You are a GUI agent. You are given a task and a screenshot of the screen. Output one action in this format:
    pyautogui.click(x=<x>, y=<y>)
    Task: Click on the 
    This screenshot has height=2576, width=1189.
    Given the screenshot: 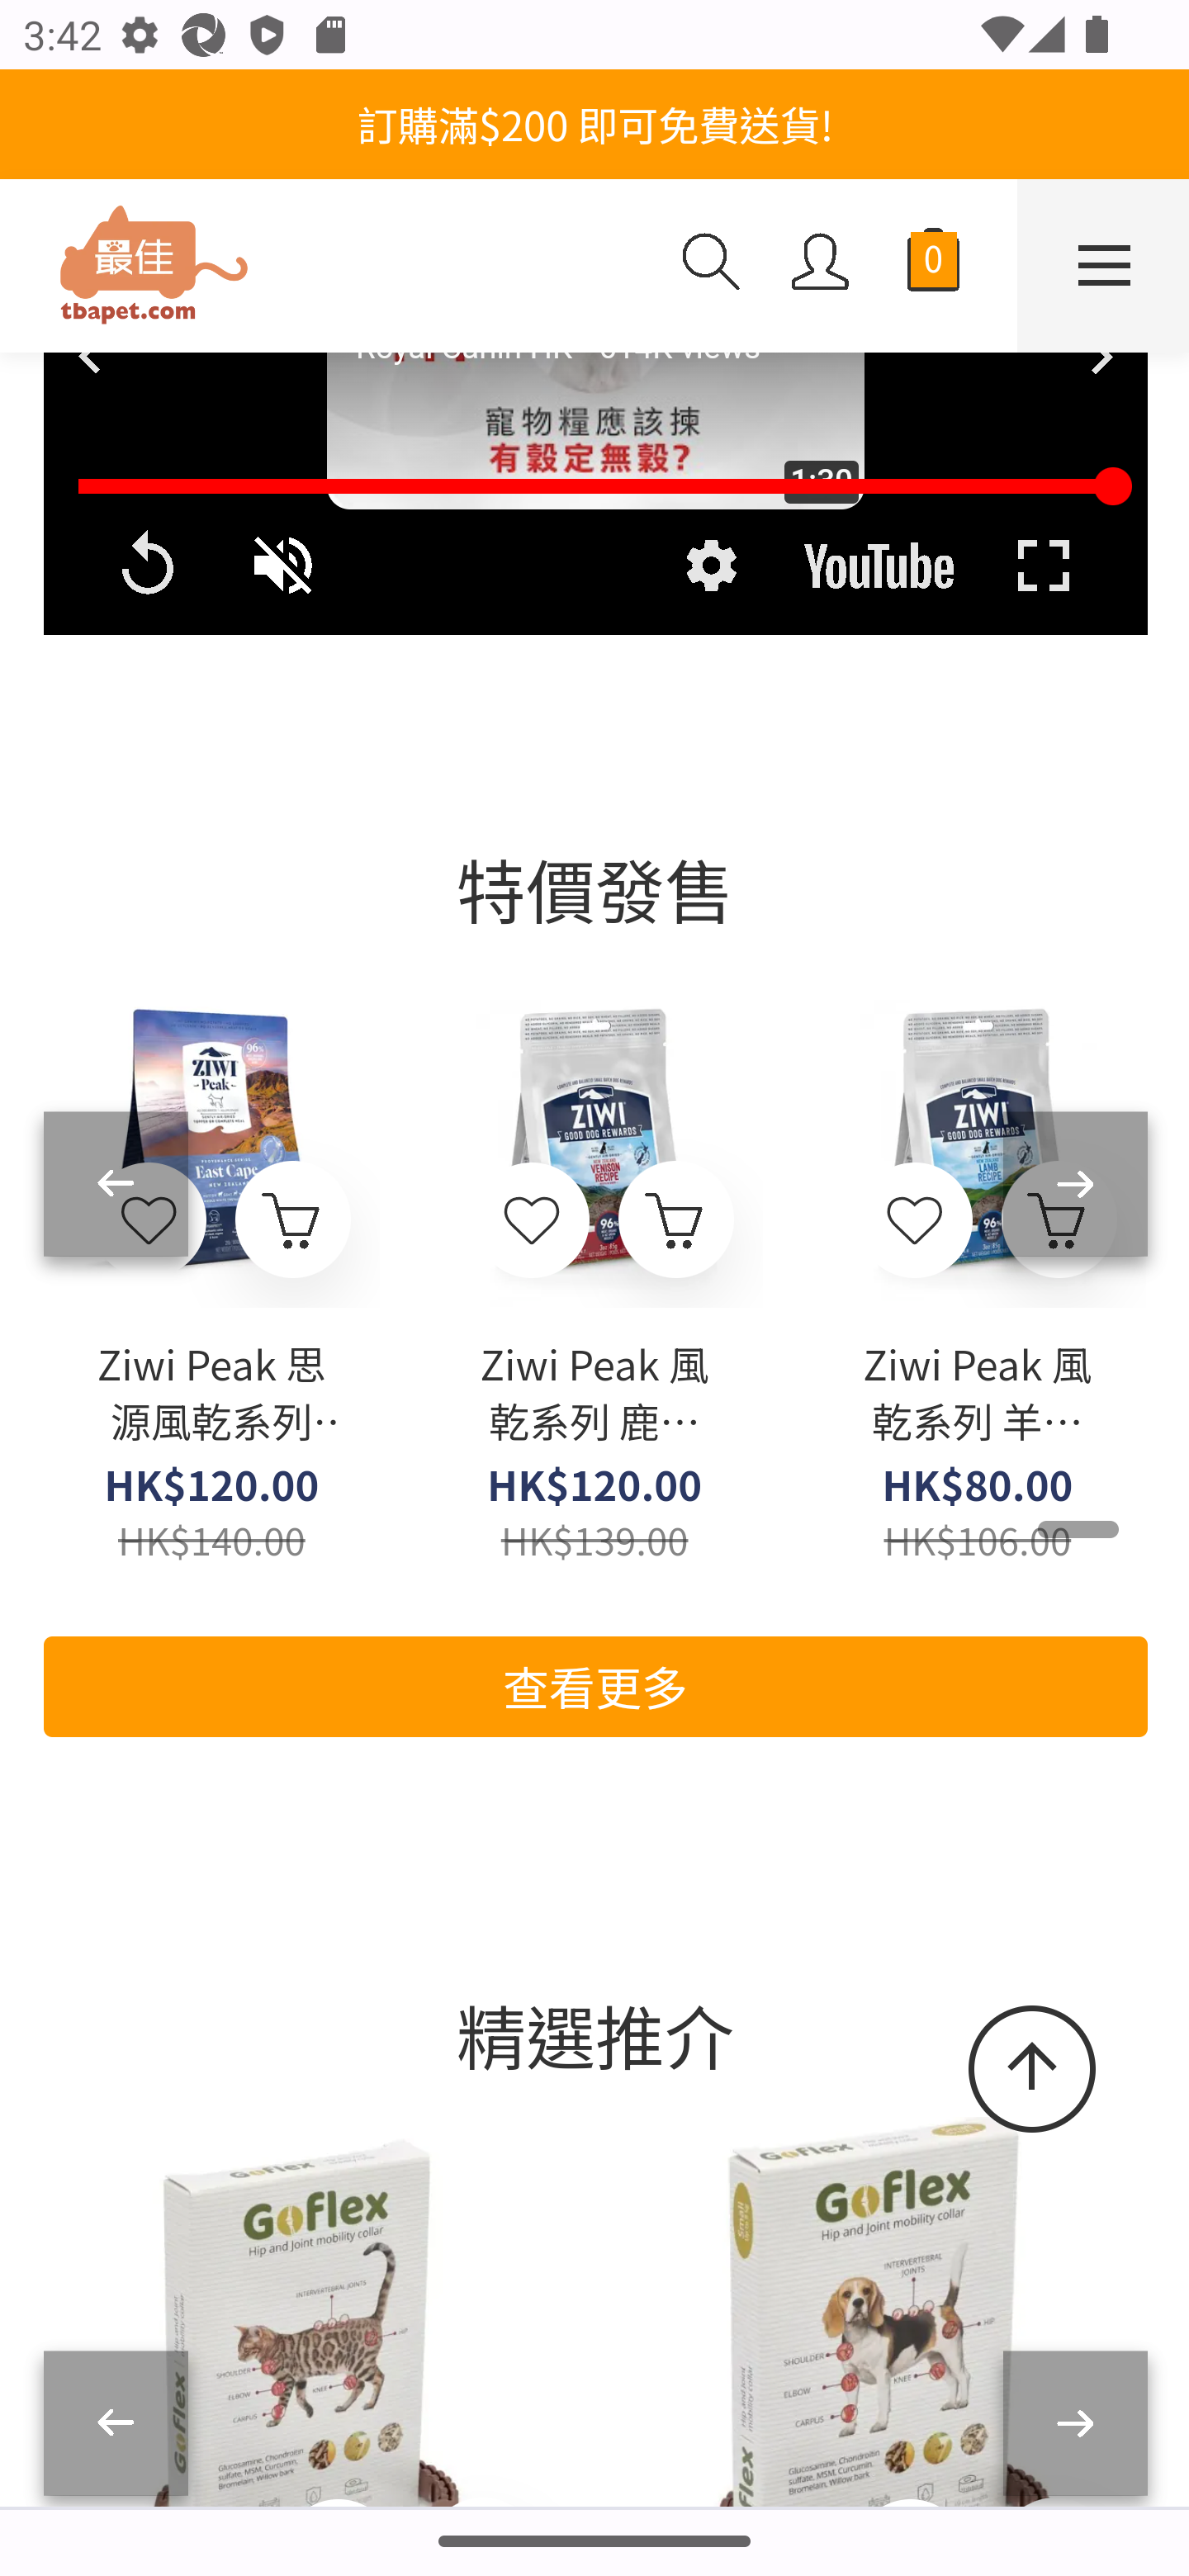 What is the action you would take?
    pyautogui.click(x=914, y=1224)
    